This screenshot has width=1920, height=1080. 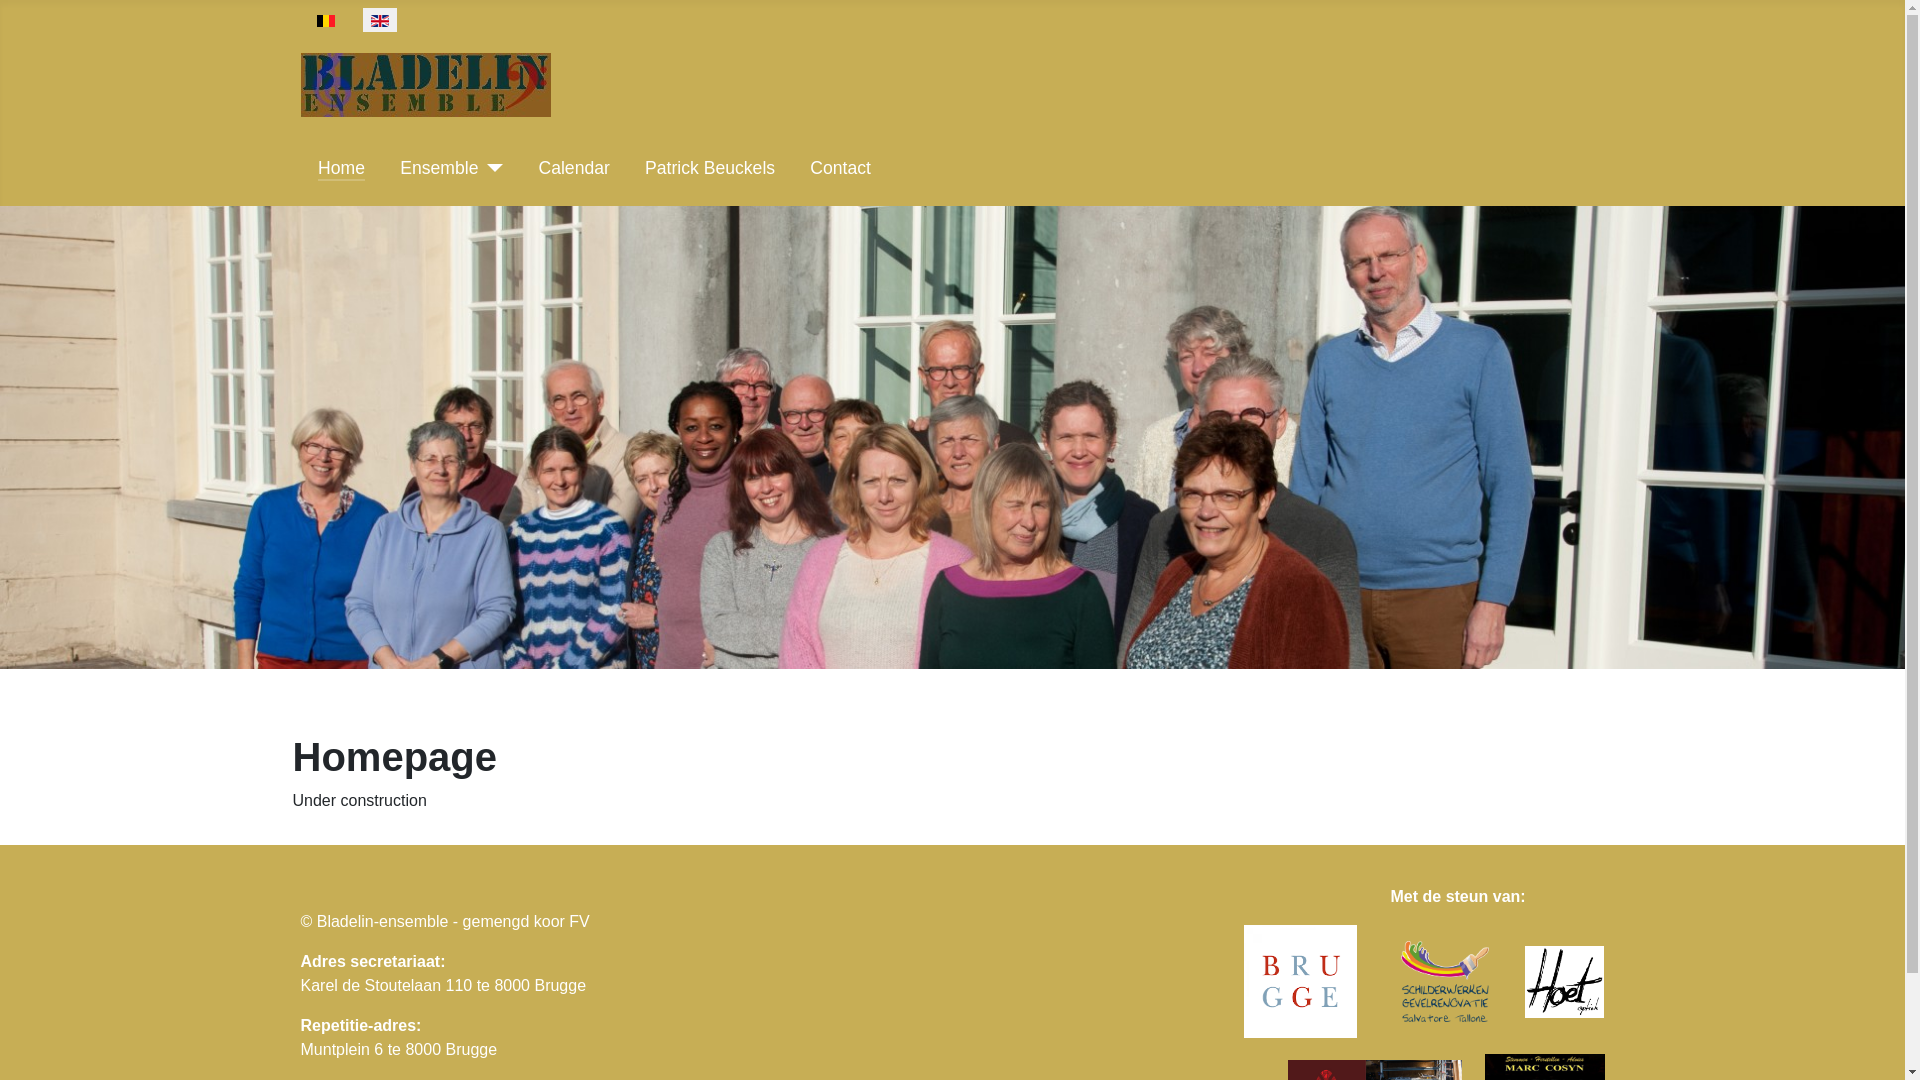 I want to click on Ensemble, so click(x=452, y=168).